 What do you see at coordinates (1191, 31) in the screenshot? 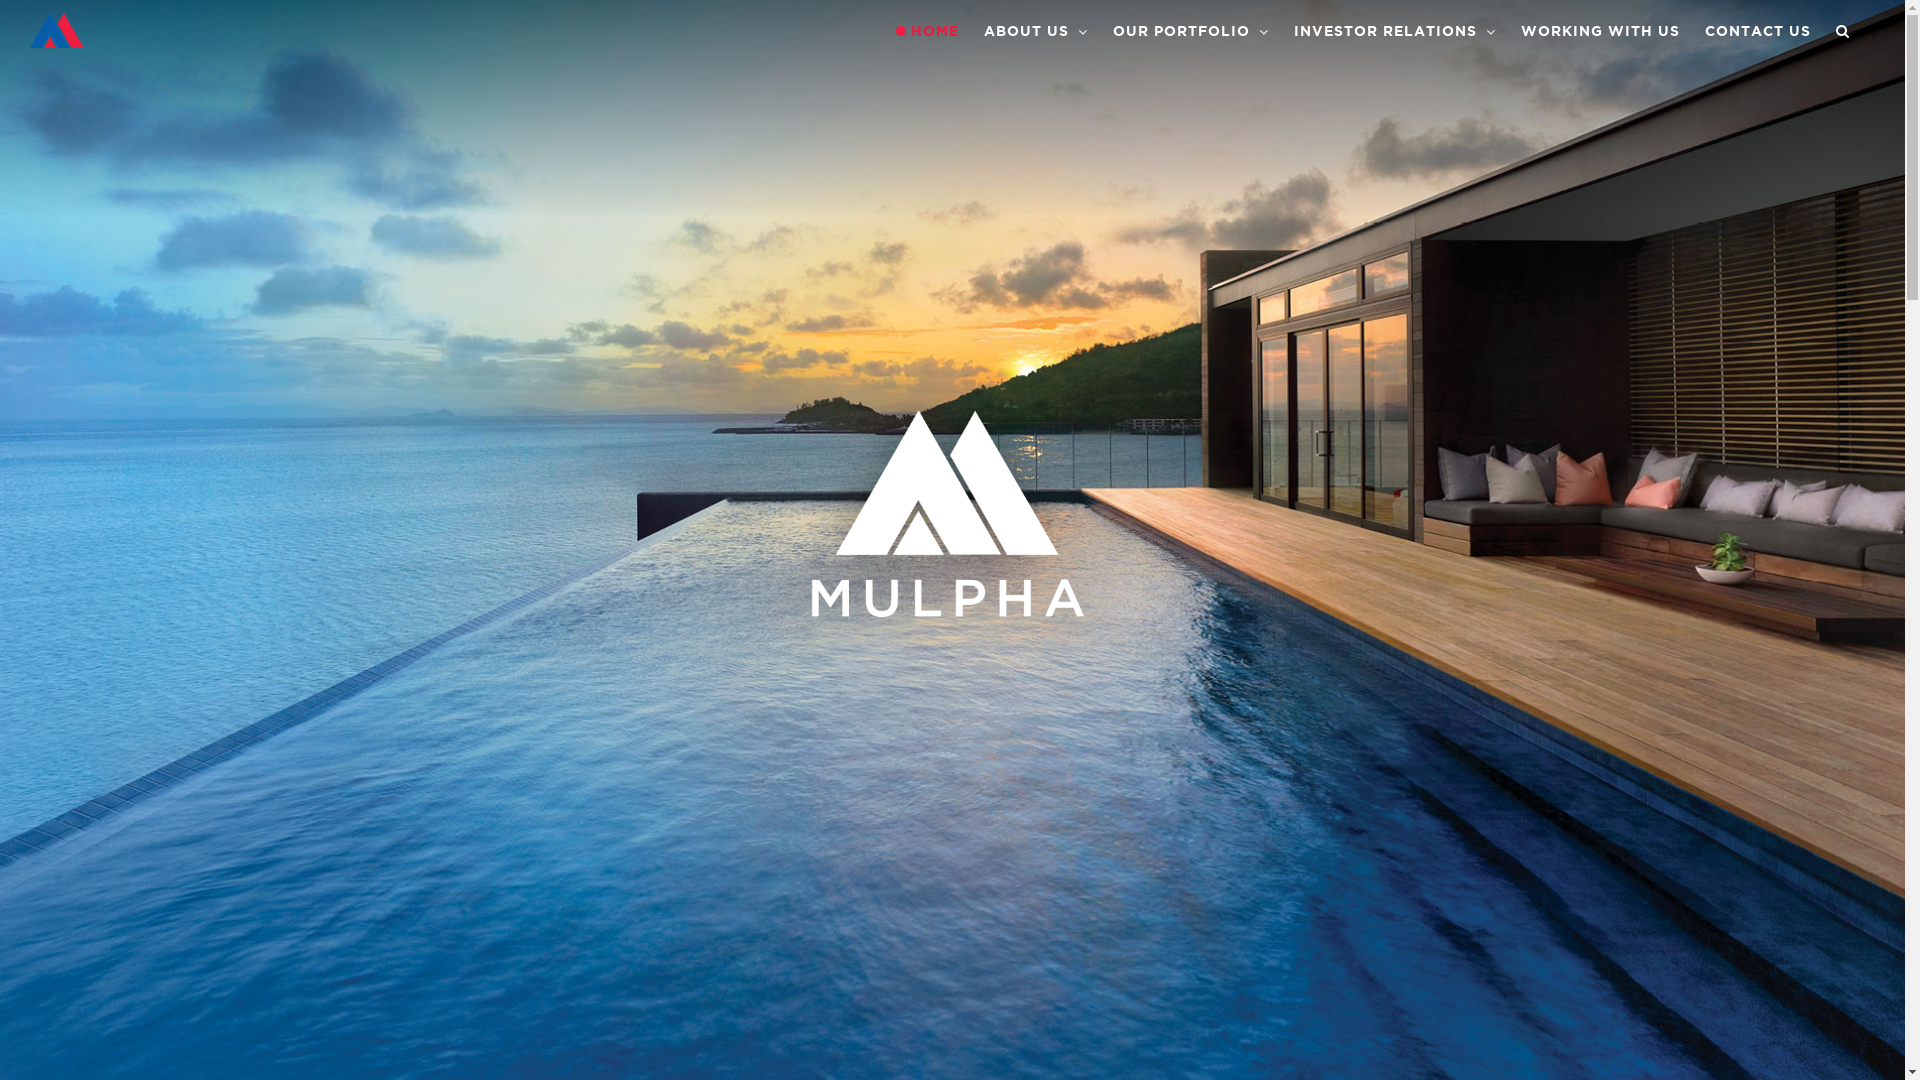
I see `OUR PORTFOLIO` at bounding box center [1191, 31].